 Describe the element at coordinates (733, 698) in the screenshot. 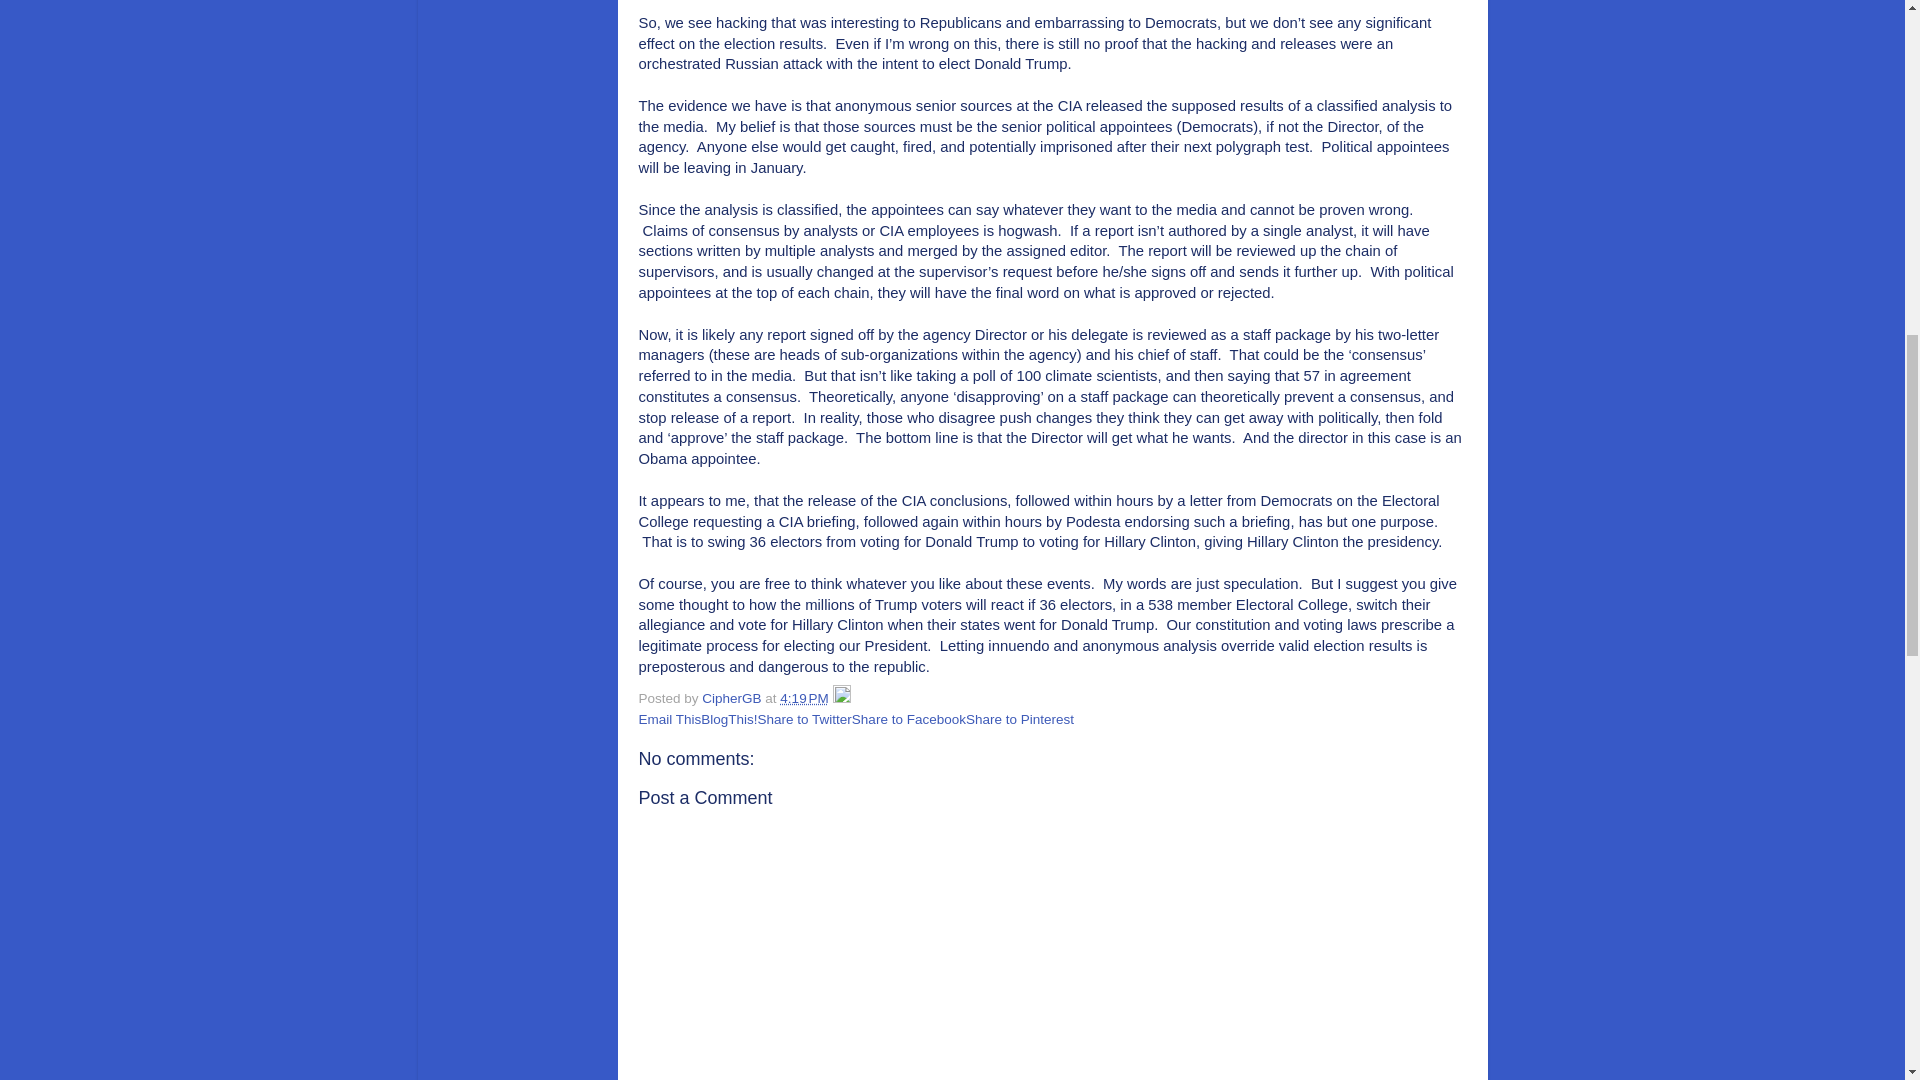

I see `author profile` at that location.